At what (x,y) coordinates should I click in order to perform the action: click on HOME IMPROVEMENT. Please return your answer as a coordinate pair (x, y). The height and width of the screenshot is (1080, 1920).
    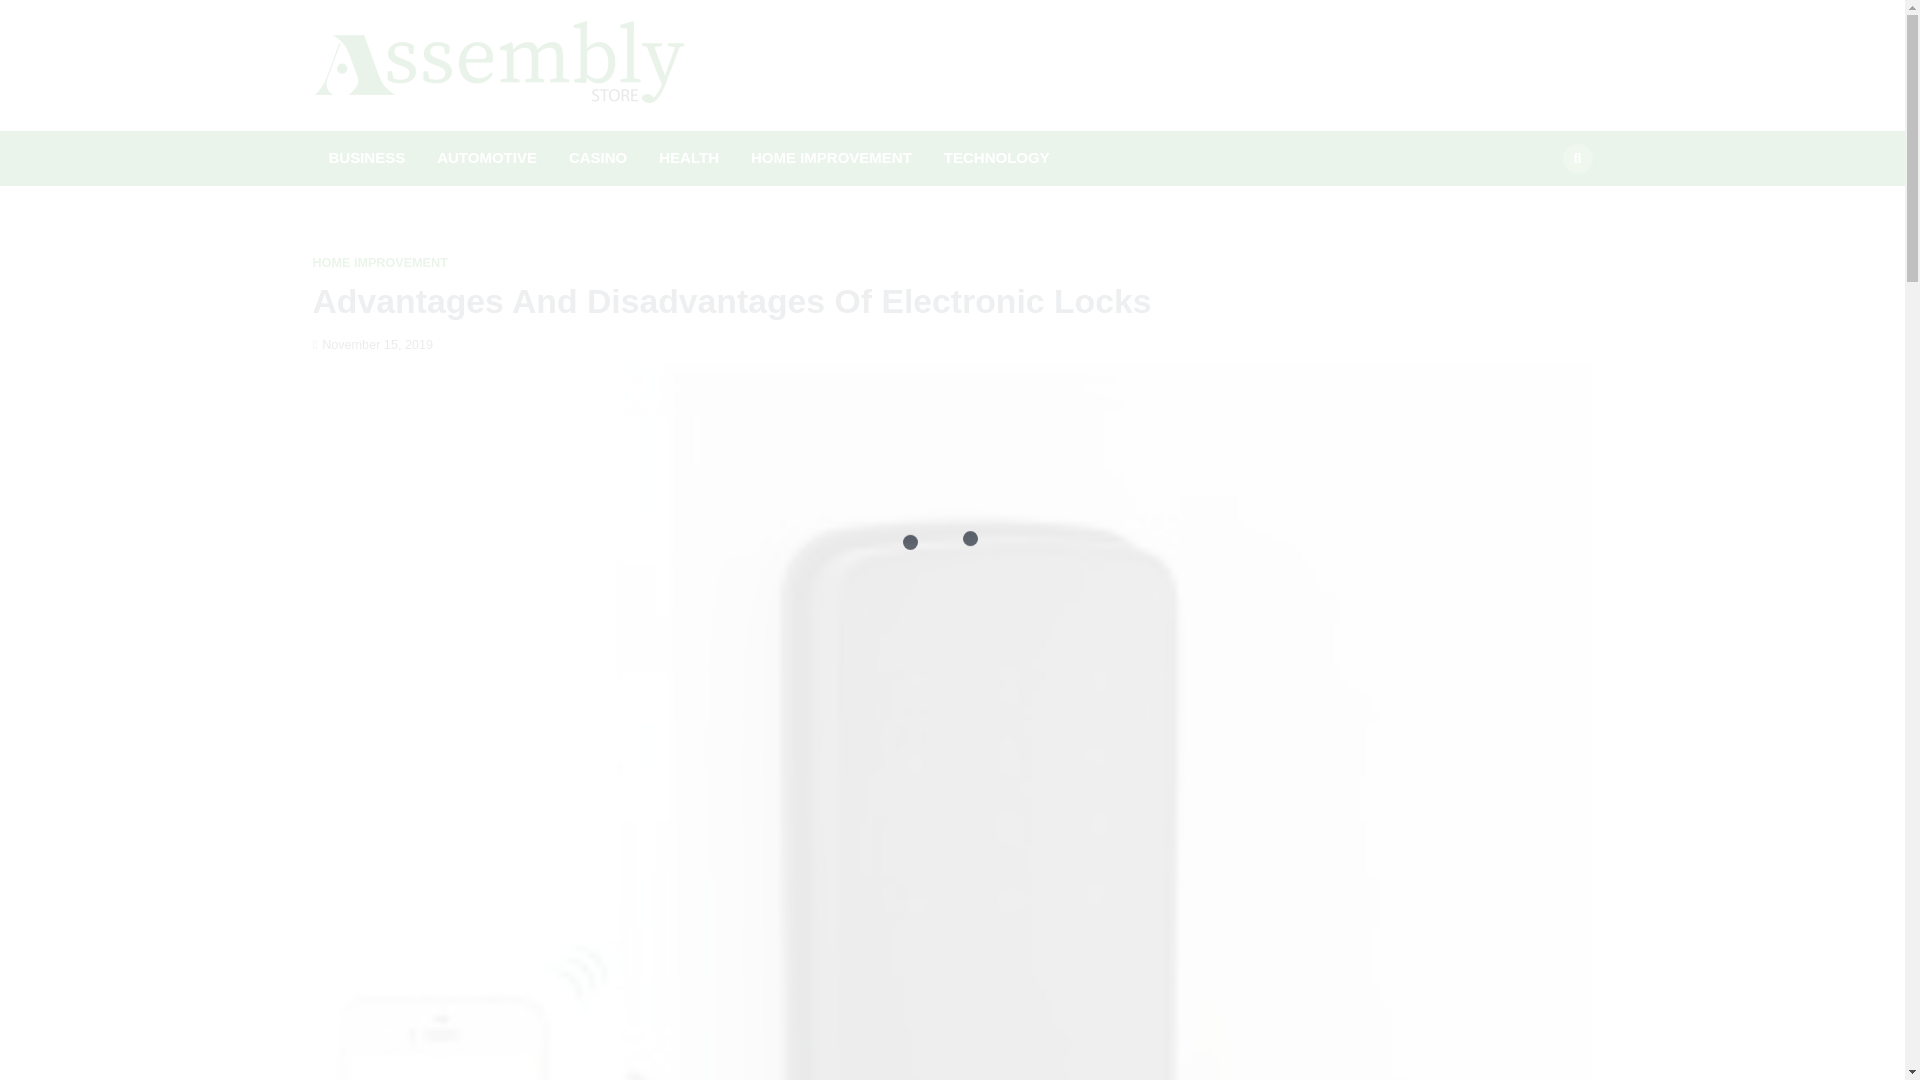
    Looking at the image, I should click on (831, 158).